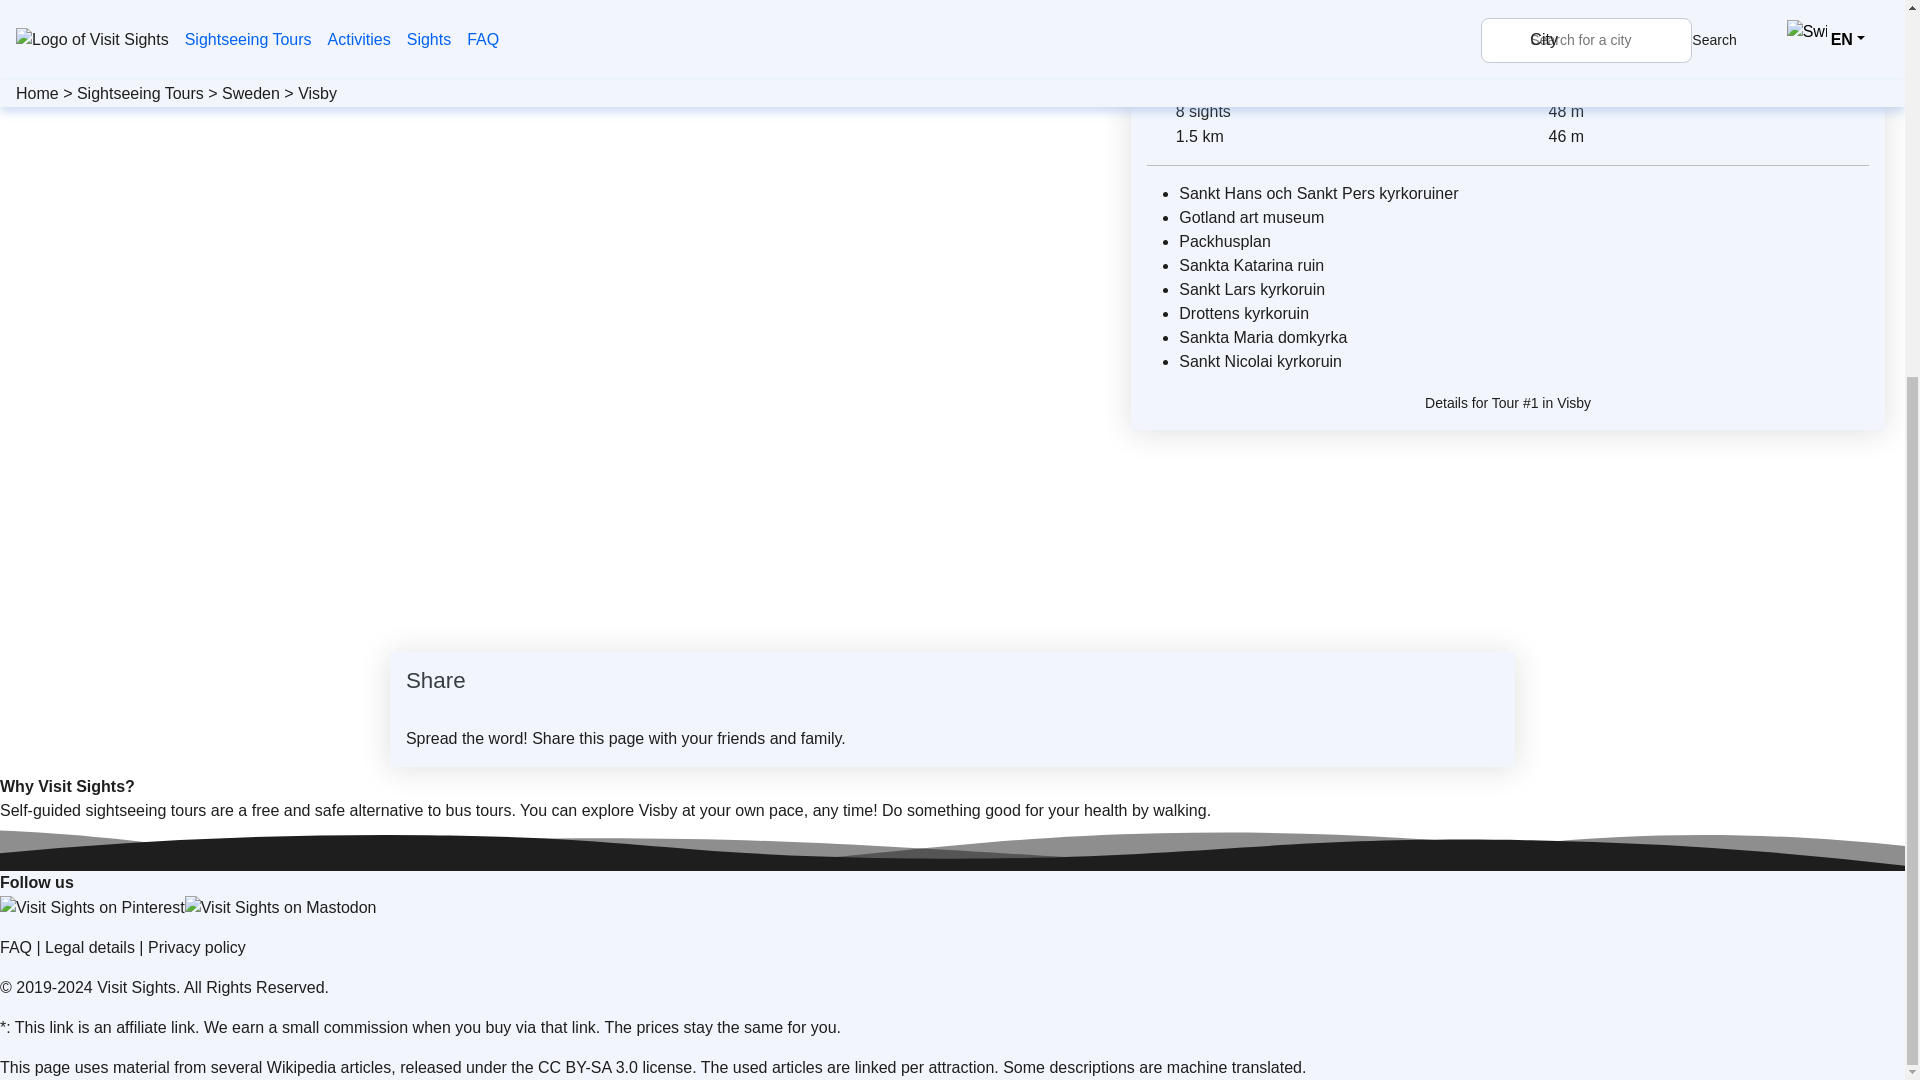 The image size is (1920, 1080). What do you see at coordinates (196, 946) in the screenshot?
I see `Privacy policy` at bounding box center [196, 946].